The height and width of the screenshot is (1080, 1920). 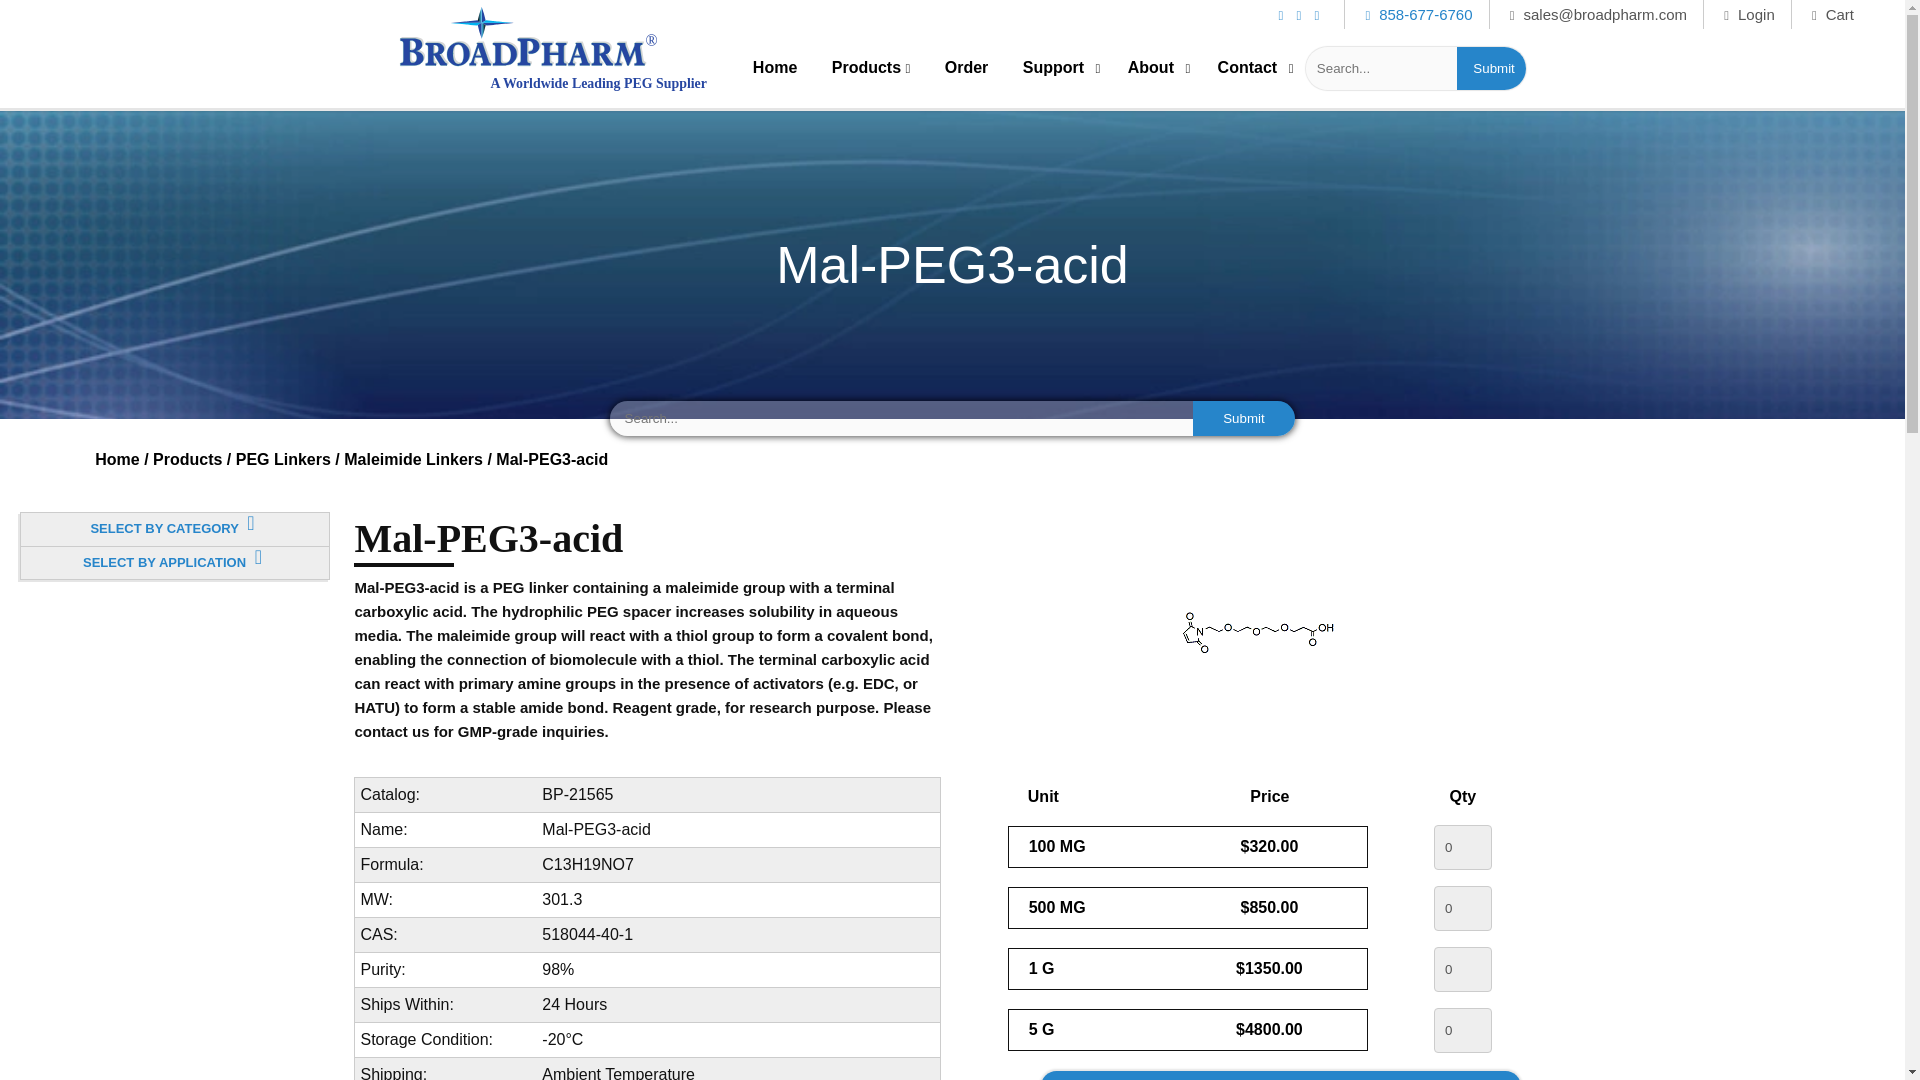 What do you see at coordinates (1462, 970) in the screenshot?
I see `0` at bounding box center [1462, 970].